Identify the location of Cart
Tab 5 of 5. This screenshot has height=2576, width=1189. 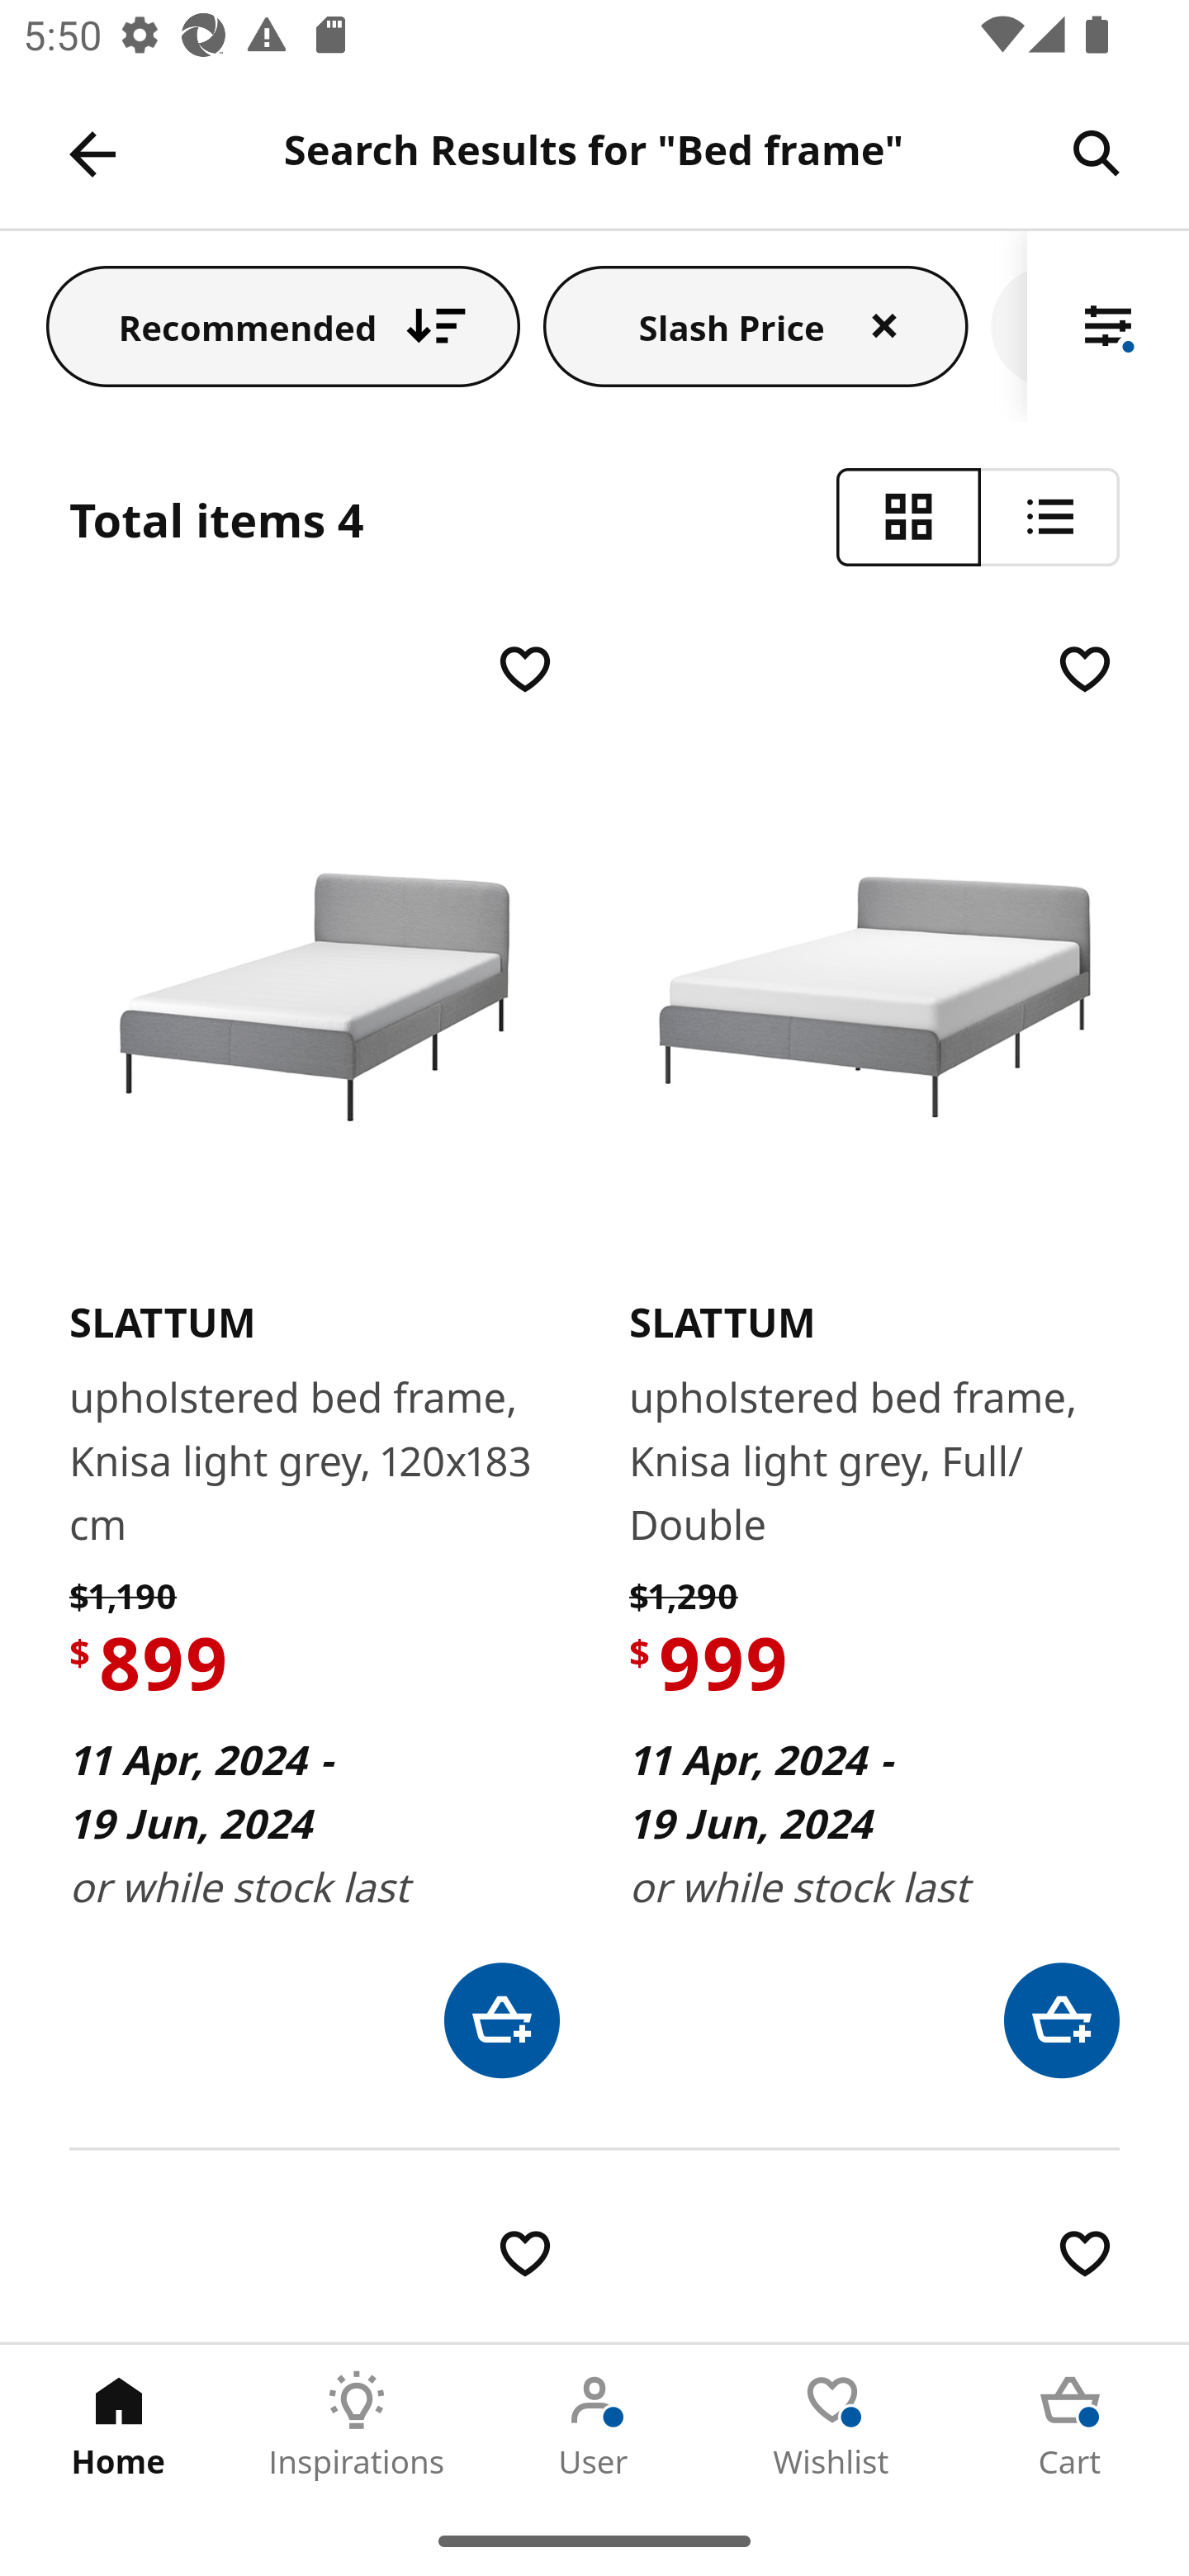
(1070, 2425).